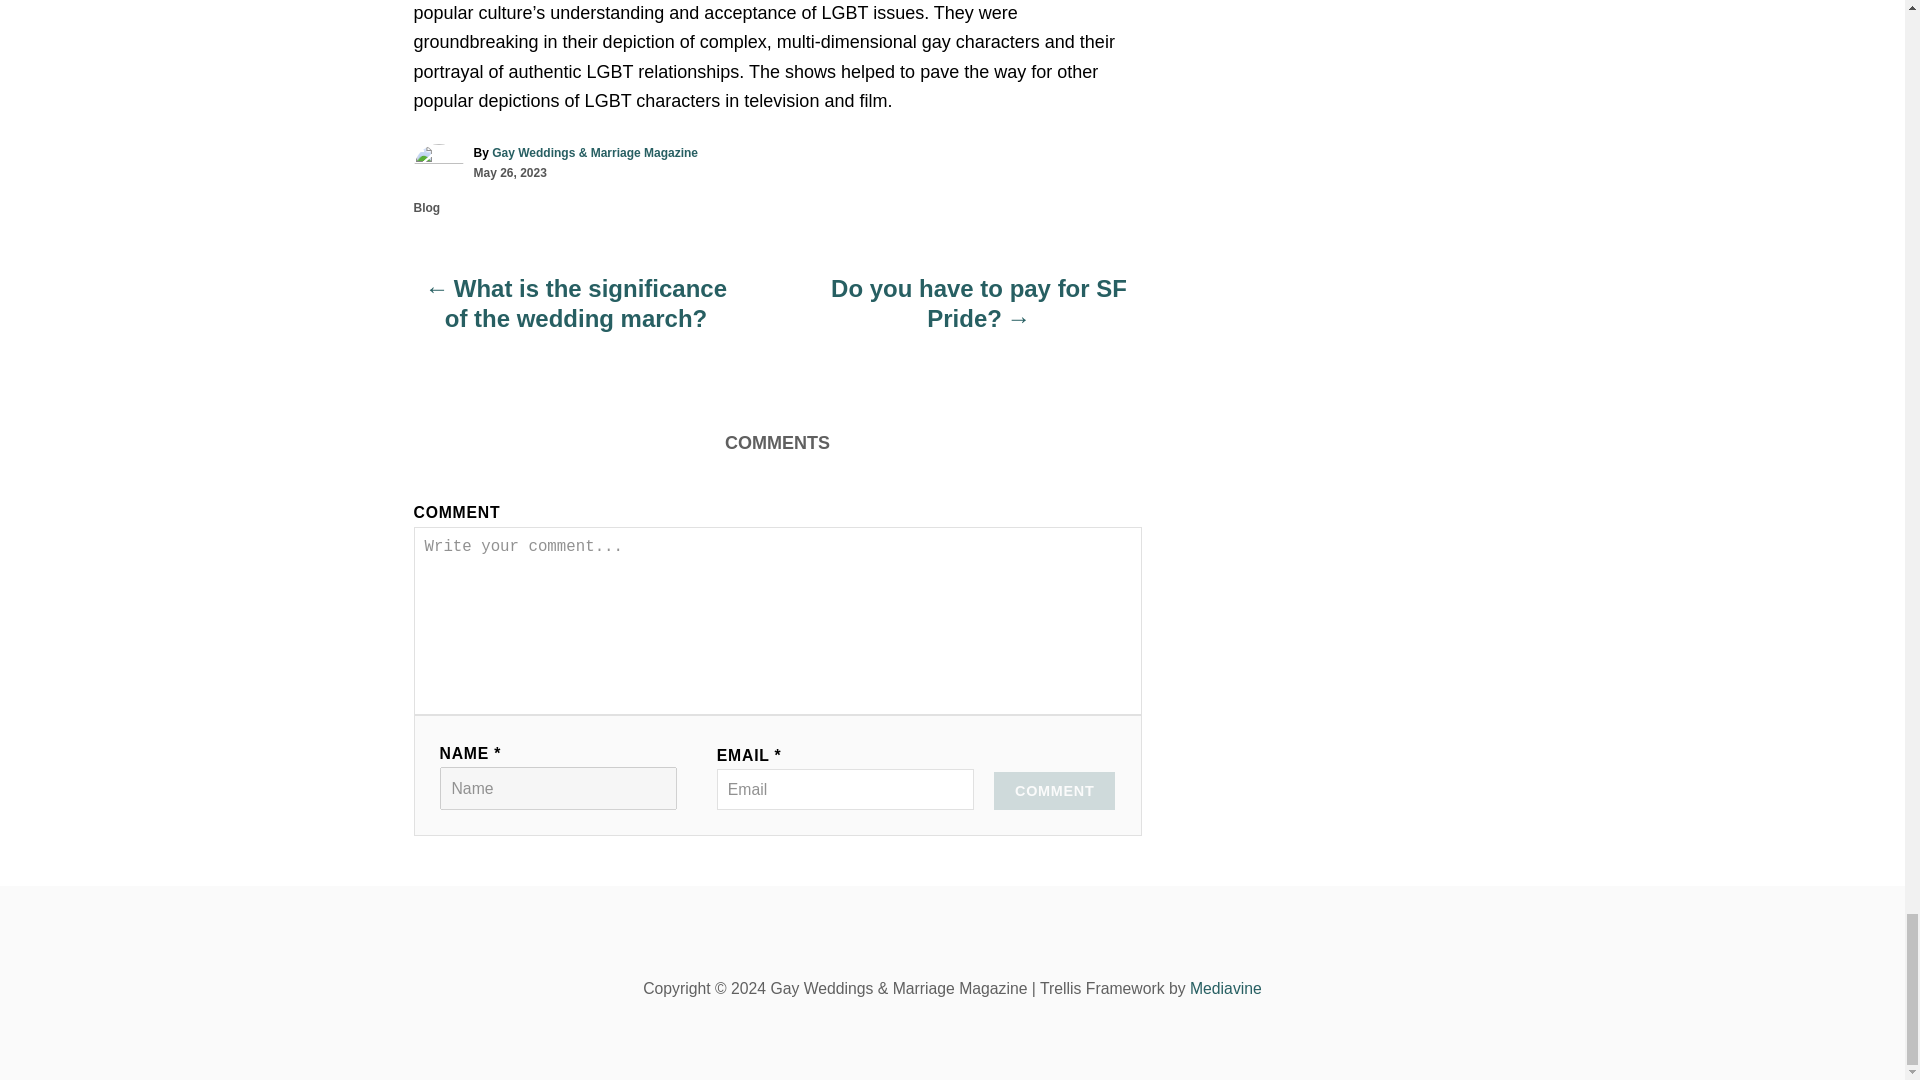 Image resolution: width=1920 pixels, height=1080 pixels. Describe the element at coordinates (1226, 988) in the screenshot. I see `Mediavine` at that location.